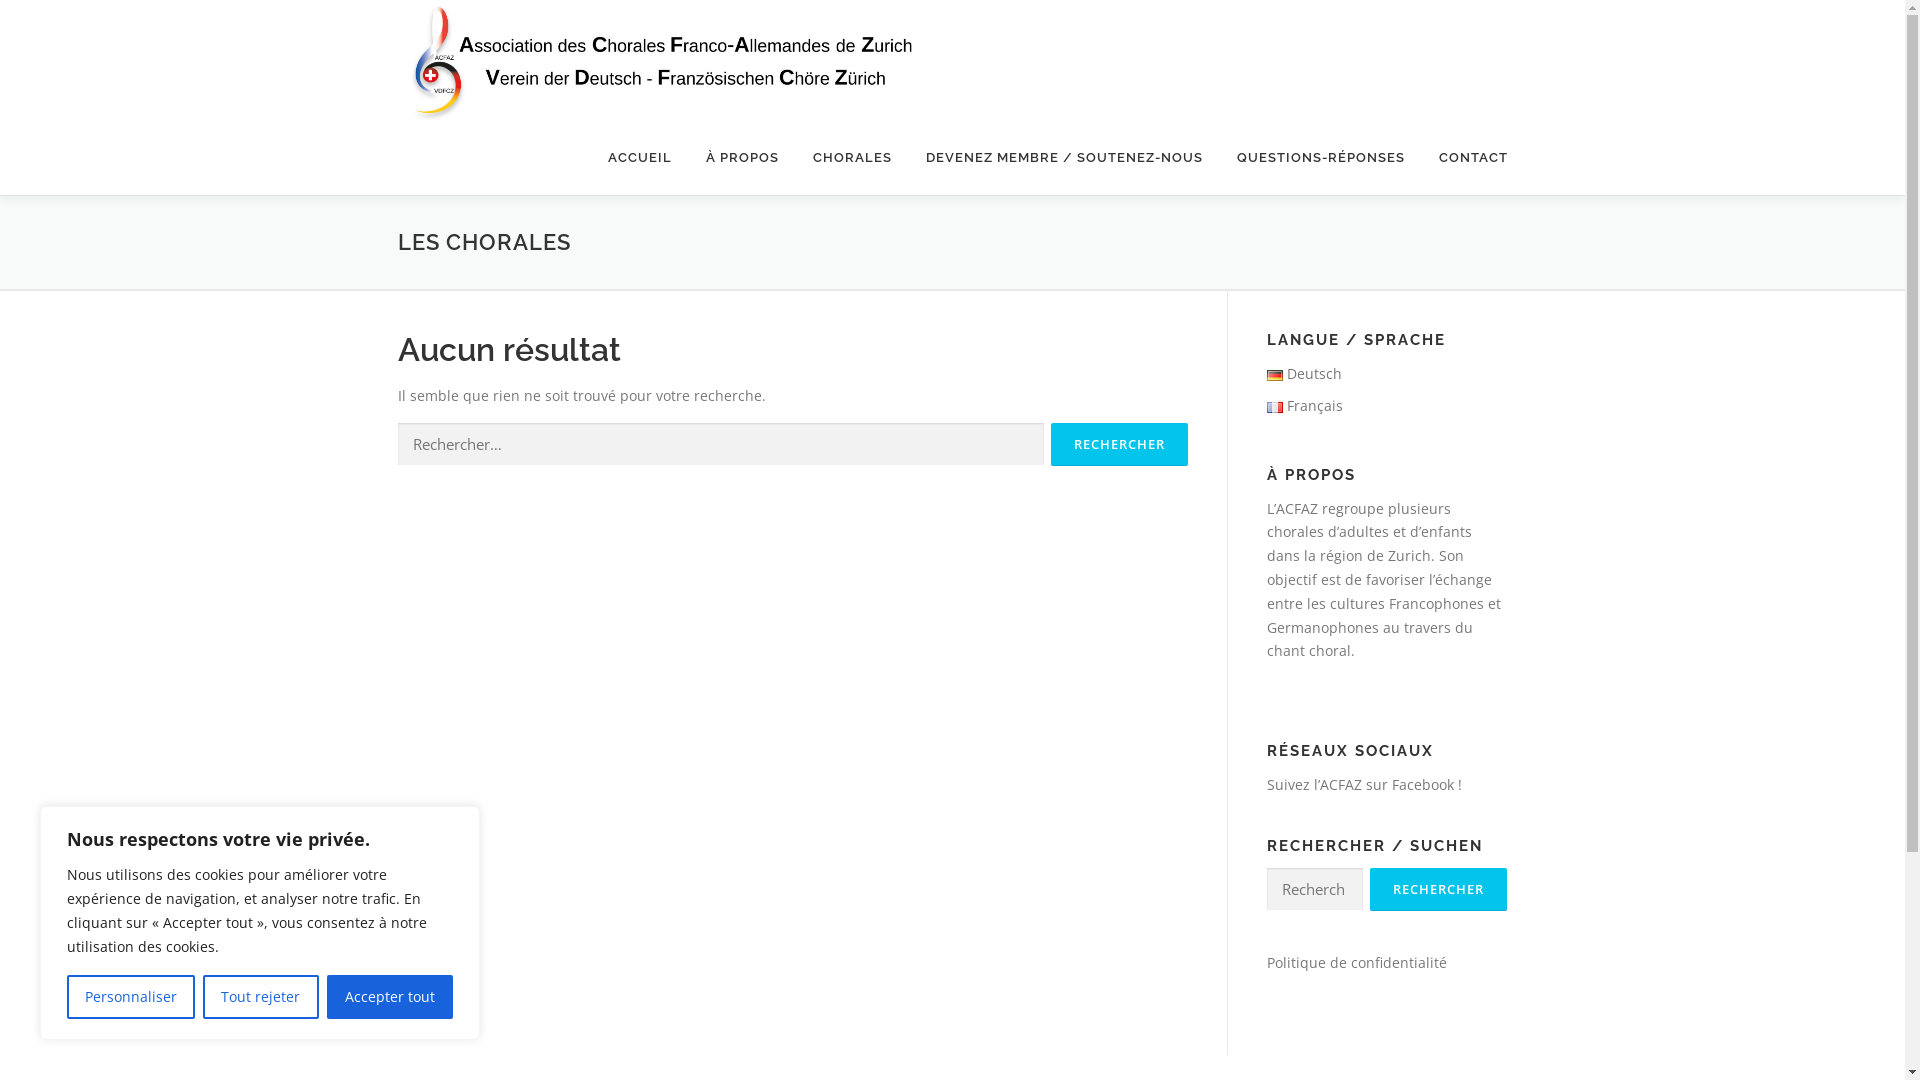 This screenshot has width=1920, height=1080. Describe the element at coordinates (1064, 158) in the screenshot. I see `DEVENEZ MEMBRE / SOUTENEZ-NOUS` at that location.